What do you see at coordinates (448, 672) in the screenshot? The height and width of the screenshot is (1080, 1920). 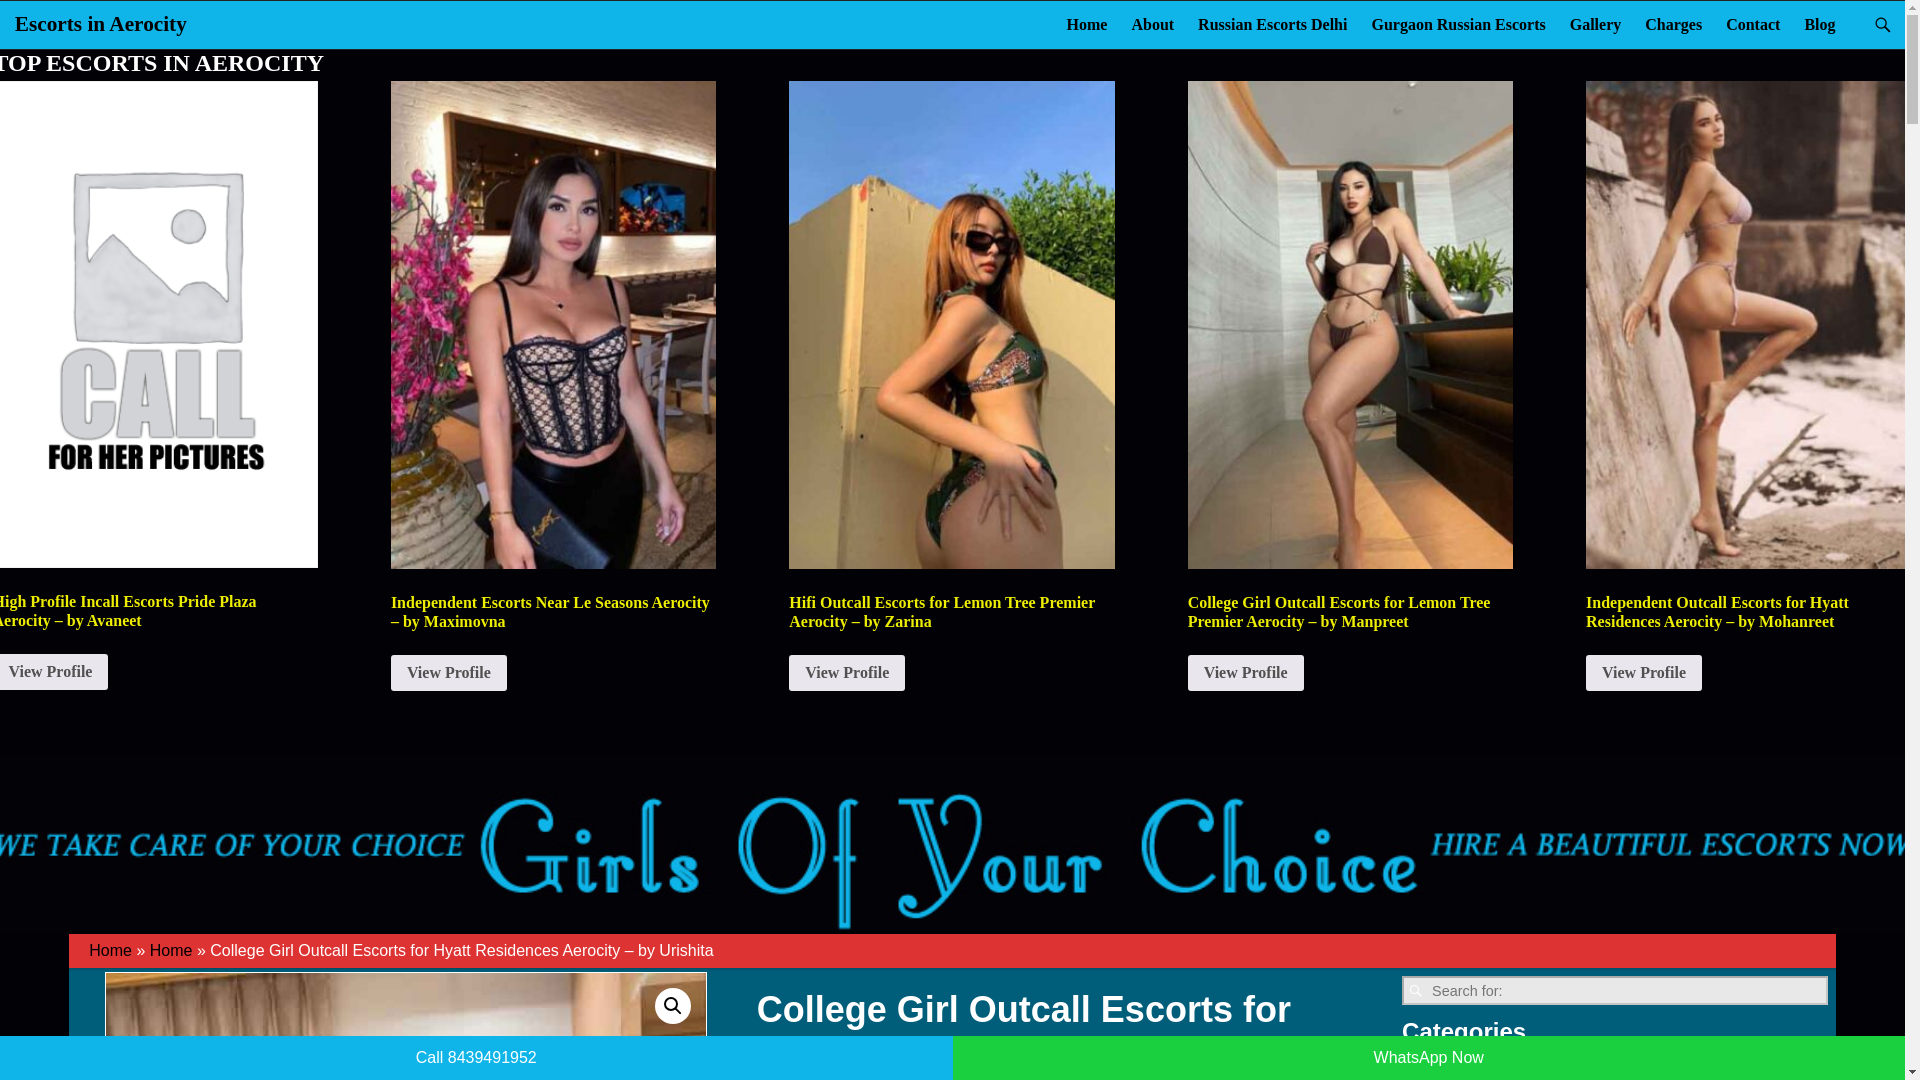 I see `View Profile` at bounding box center [448, 672].